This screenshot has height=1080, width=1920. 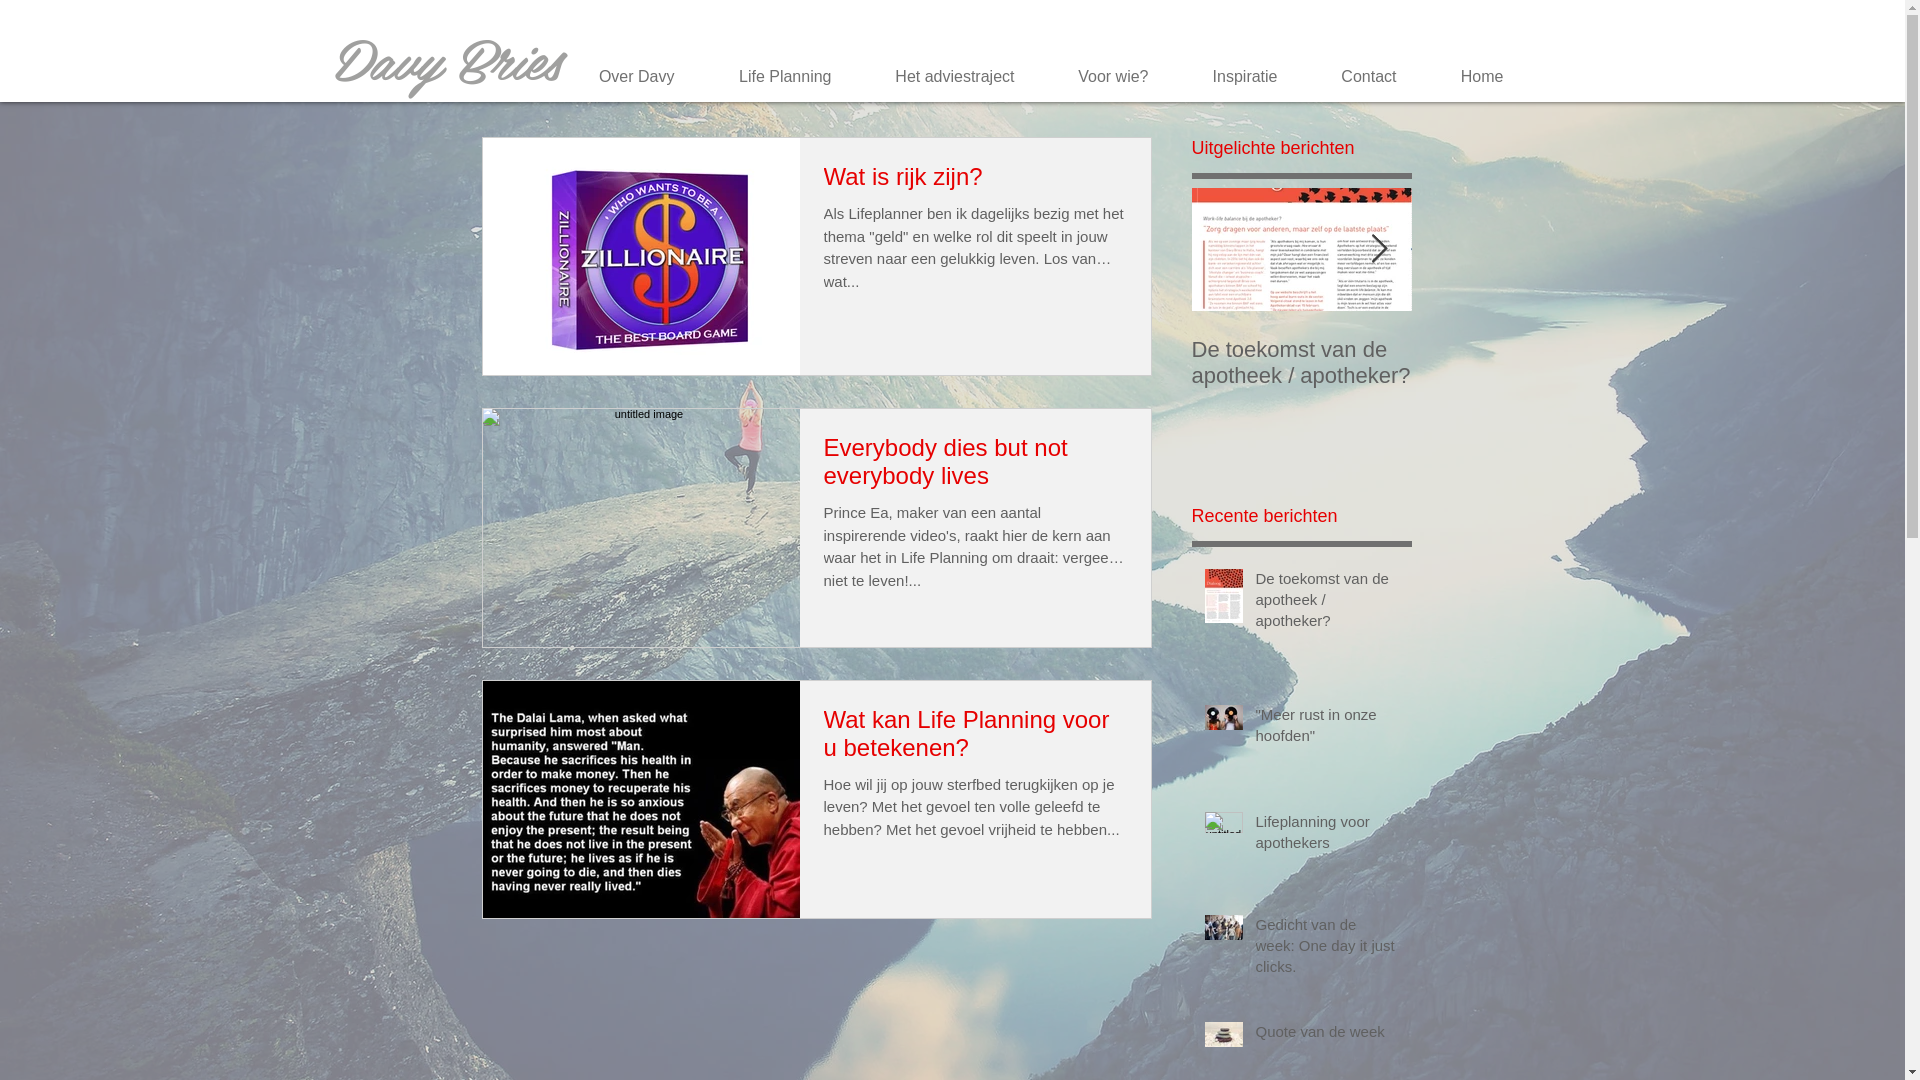 What do you see at coordinates (1742, 363) in the screenshot?
I see `Wat is Life Planning nu eigenlijk?` at bounding box center [1742, 363].